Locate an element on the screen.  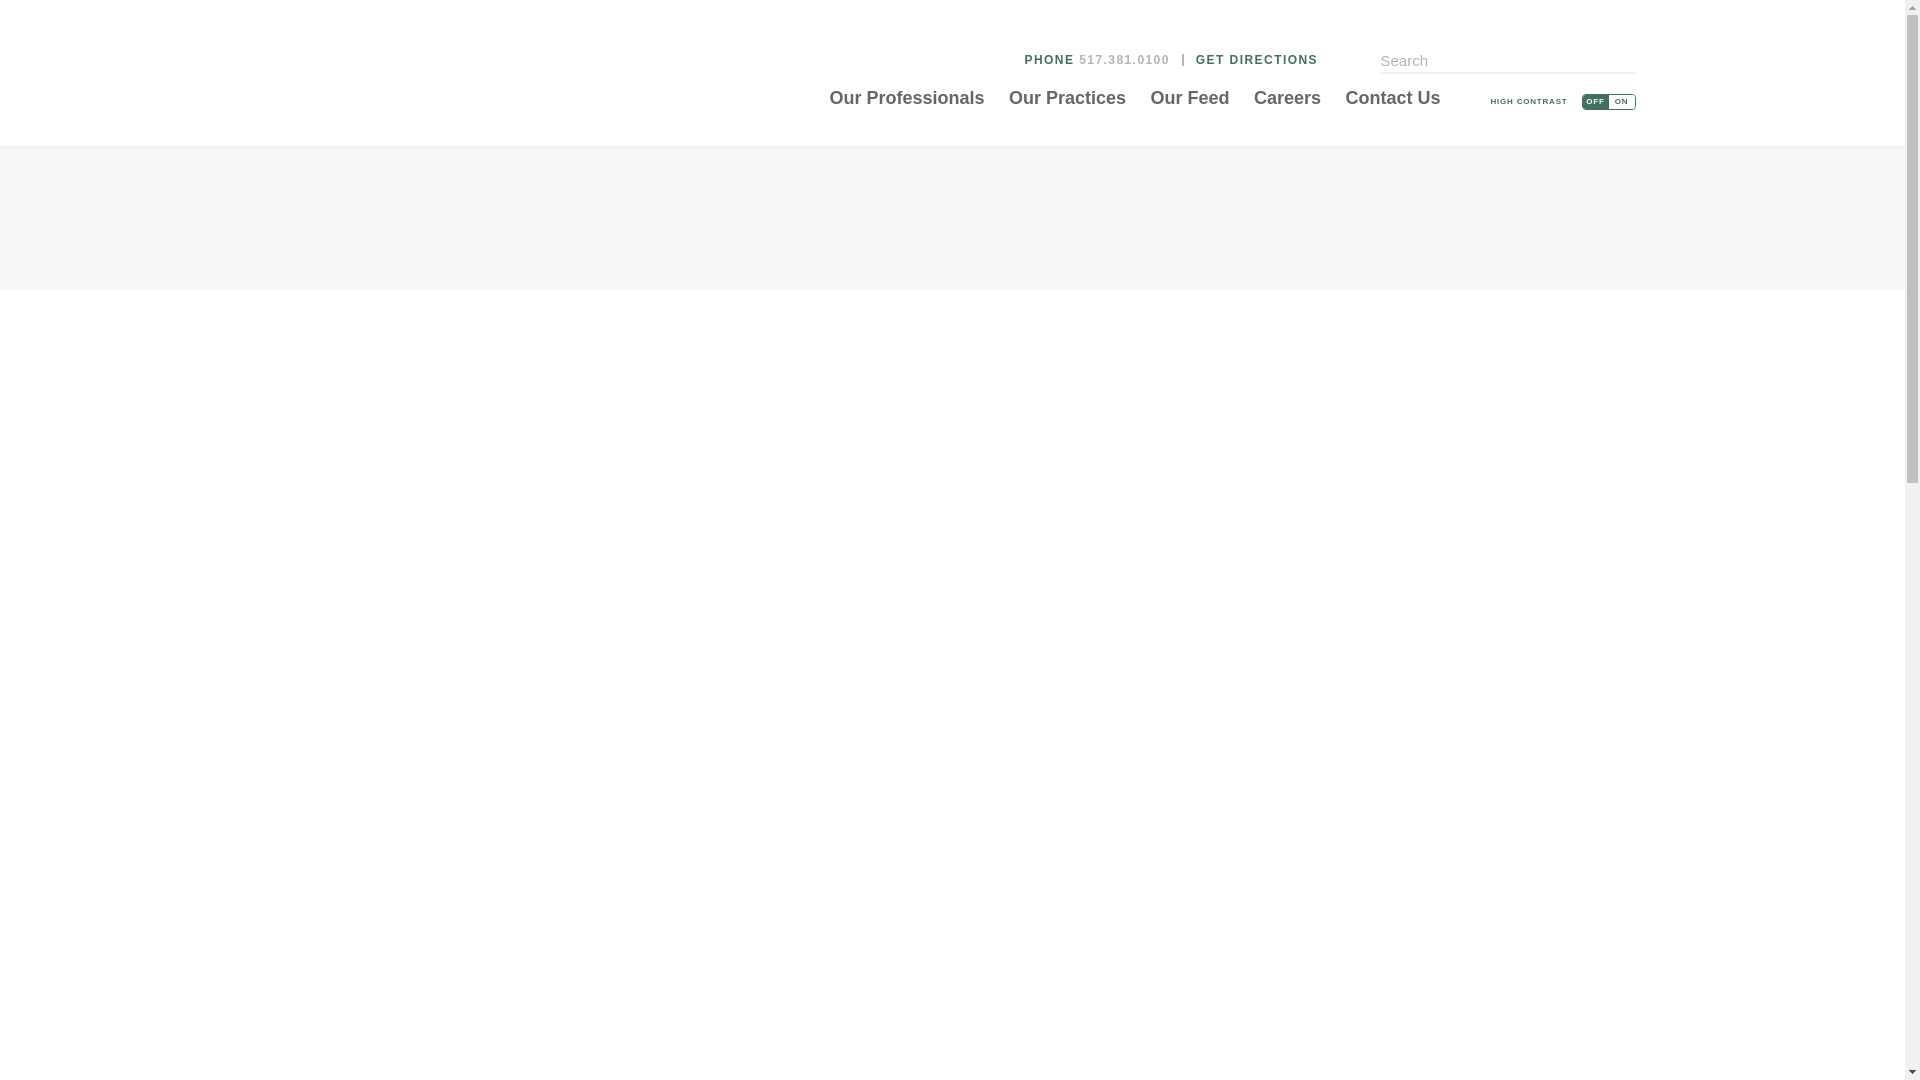
FSBR is located at coordinates (360, 78).